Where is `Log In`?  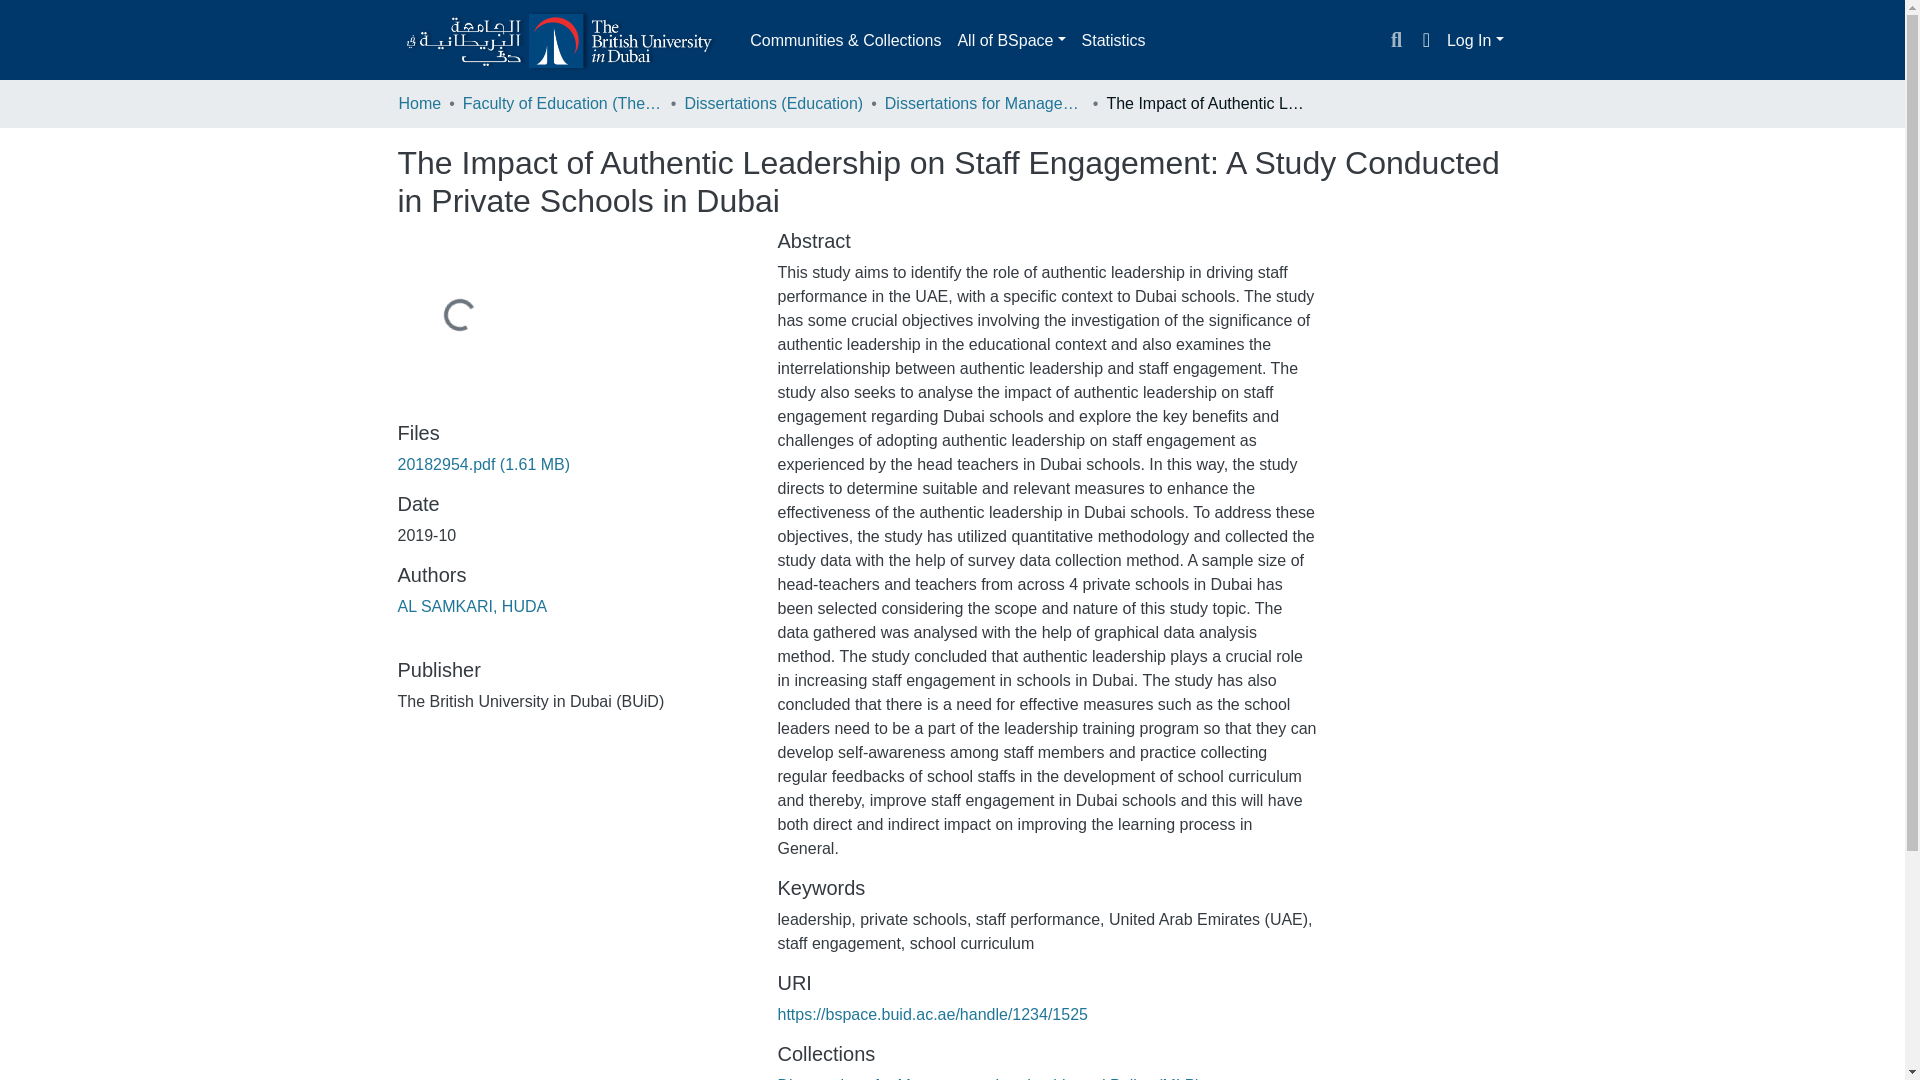
Log In is located at coordinates (1475, 40).